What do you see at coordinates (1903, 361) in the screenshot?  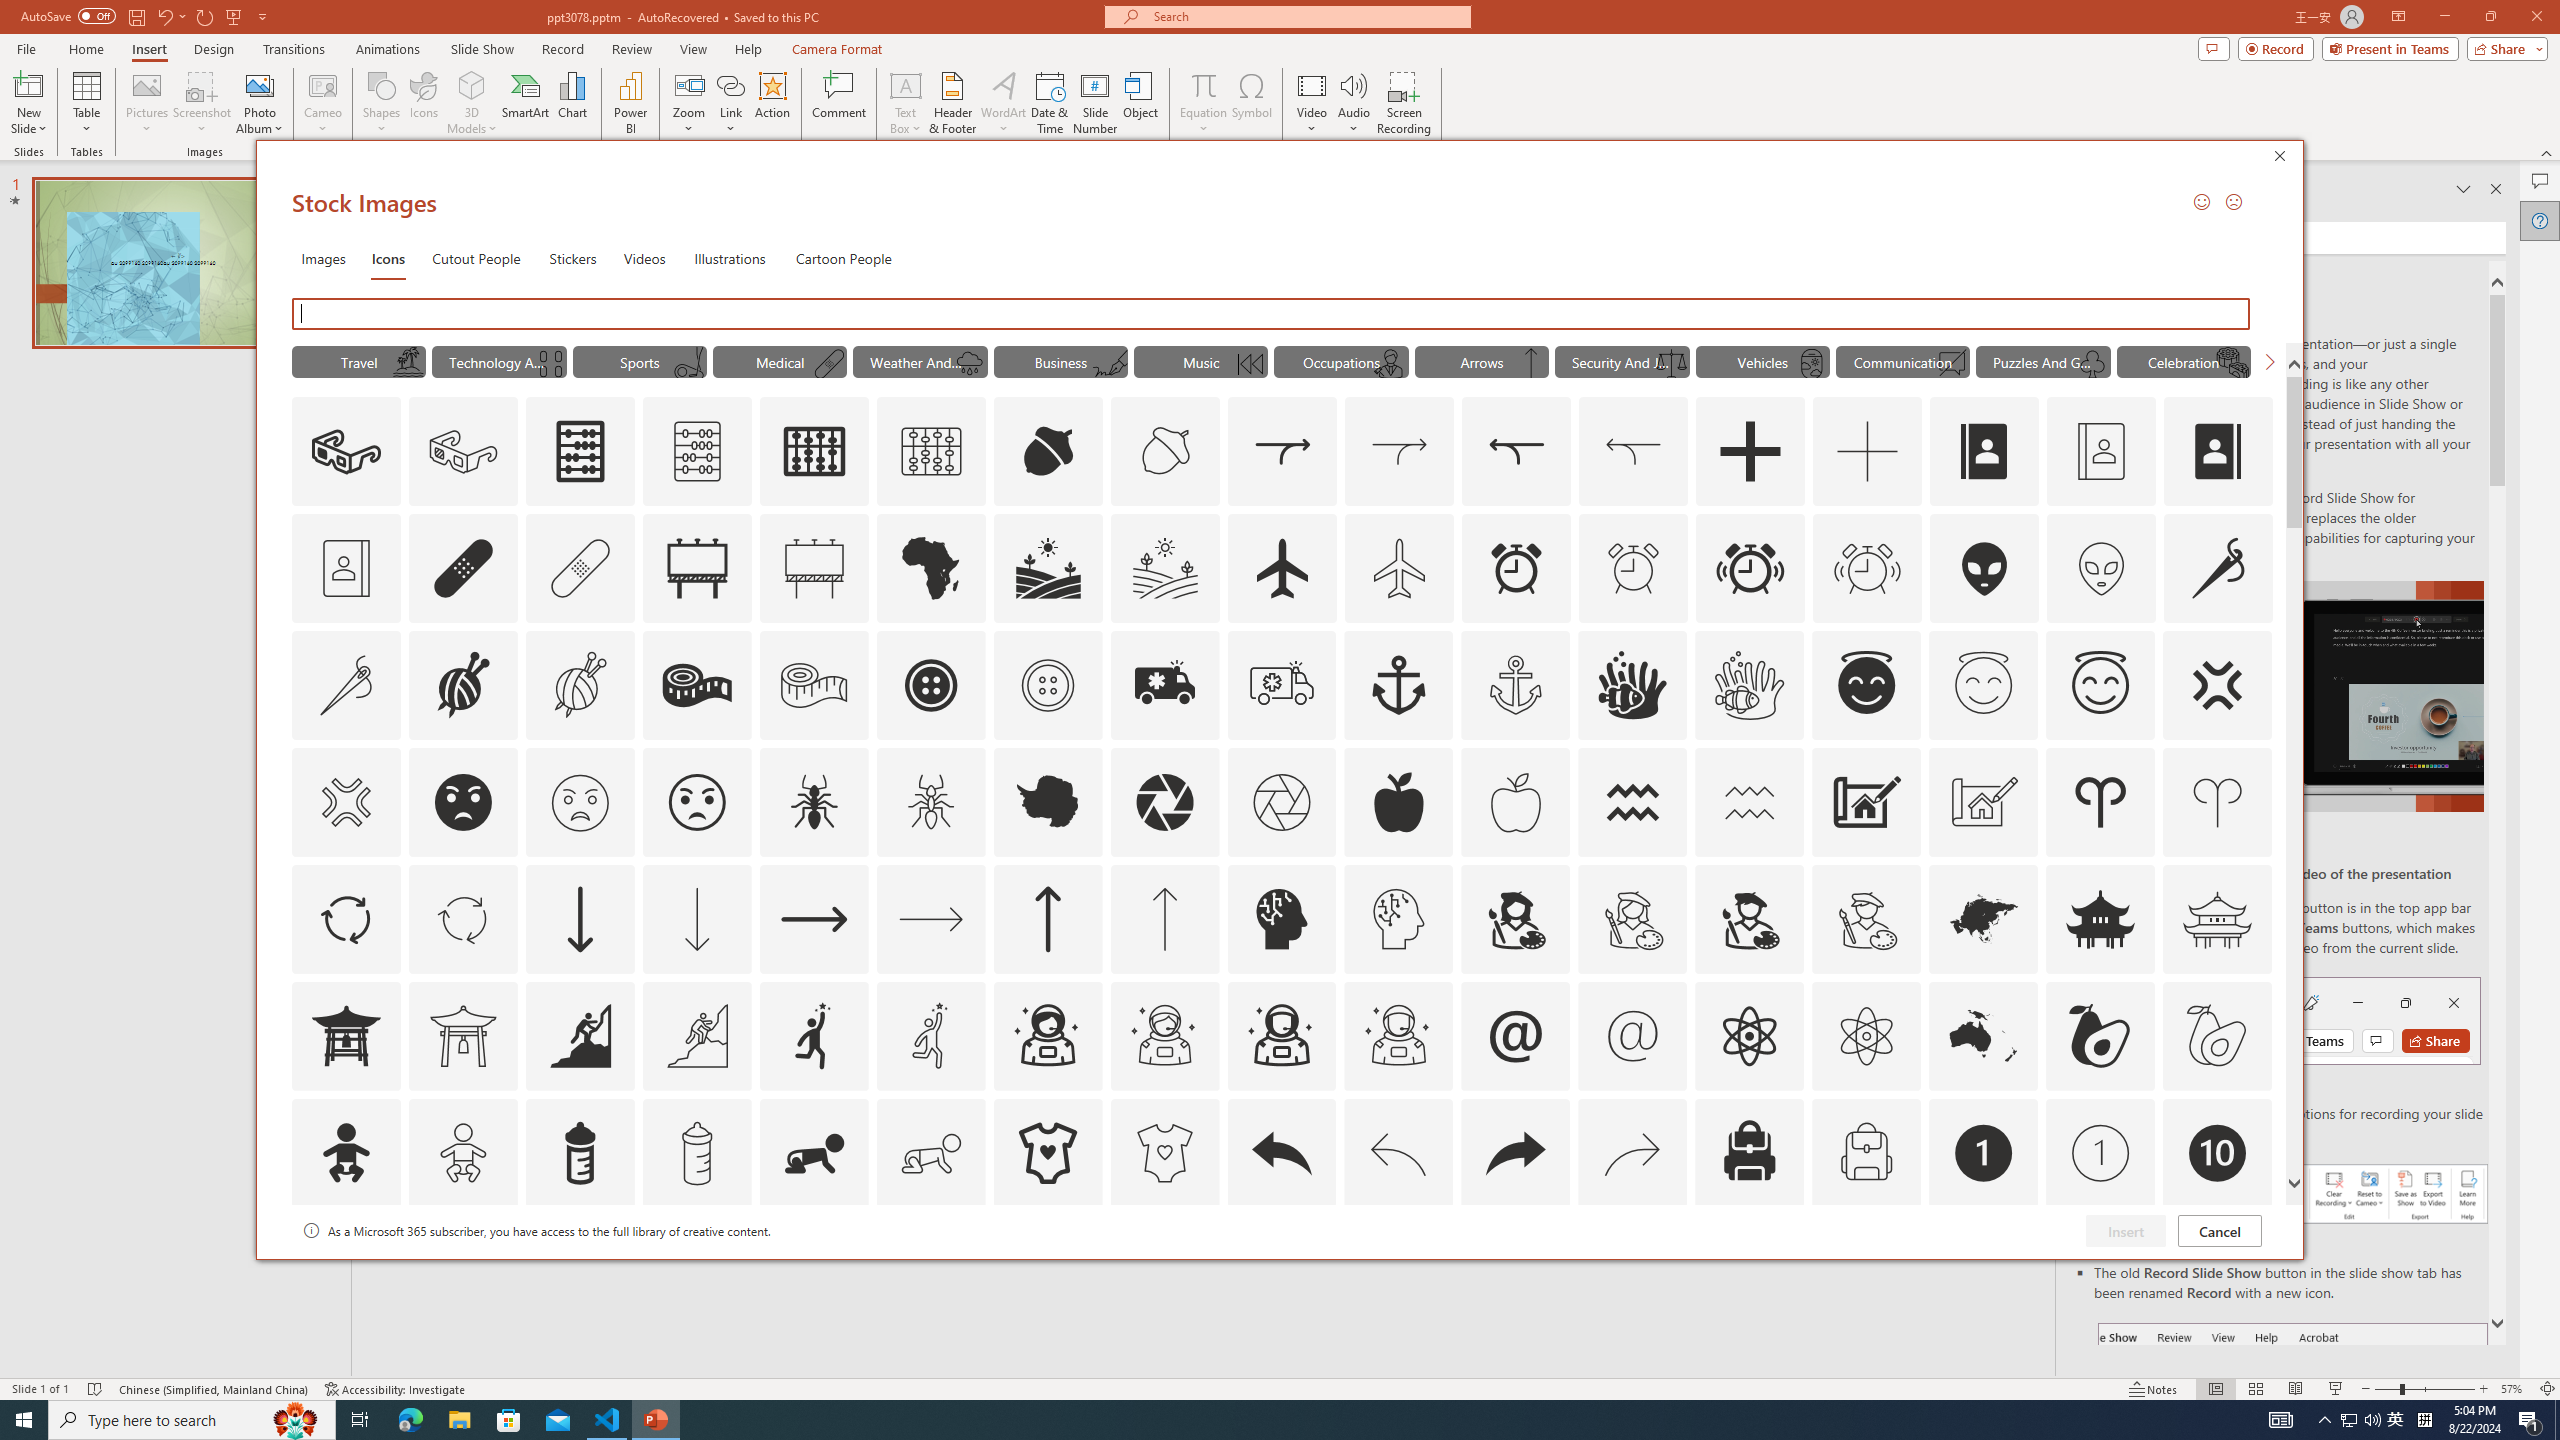 I see `"Communication" Icons.` at bounding box center [1903, 361].